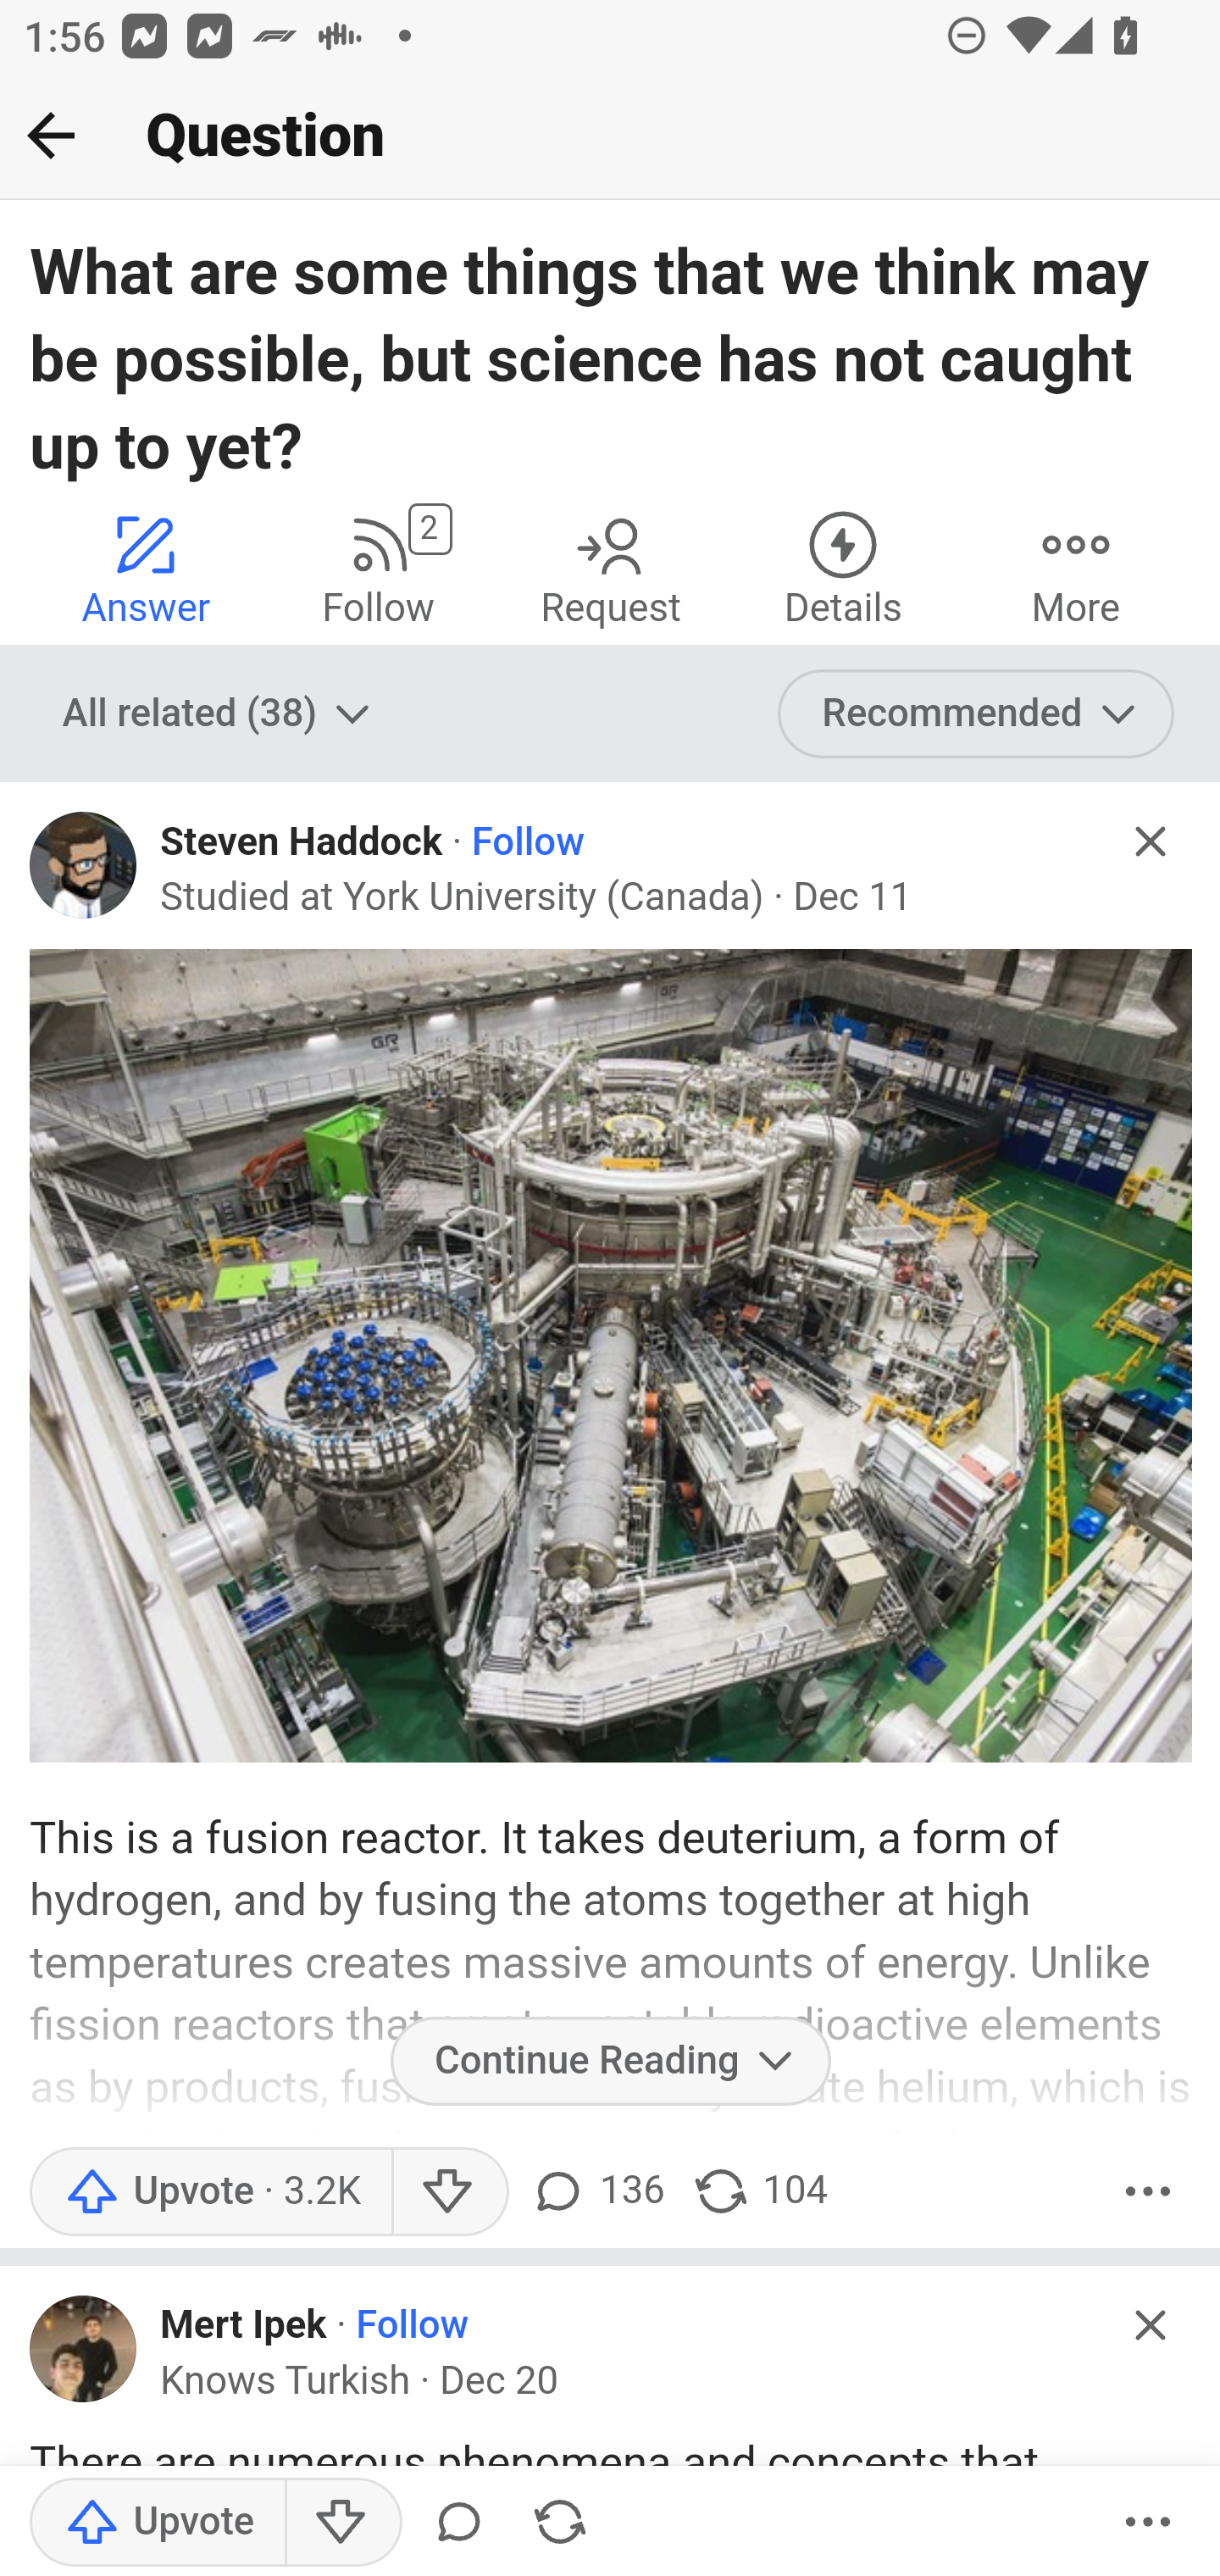 This screenshot has height=2576, width=1220. Describe the element at coordinates (1151, 841) in the screenshot. I see `Hide` at that location.